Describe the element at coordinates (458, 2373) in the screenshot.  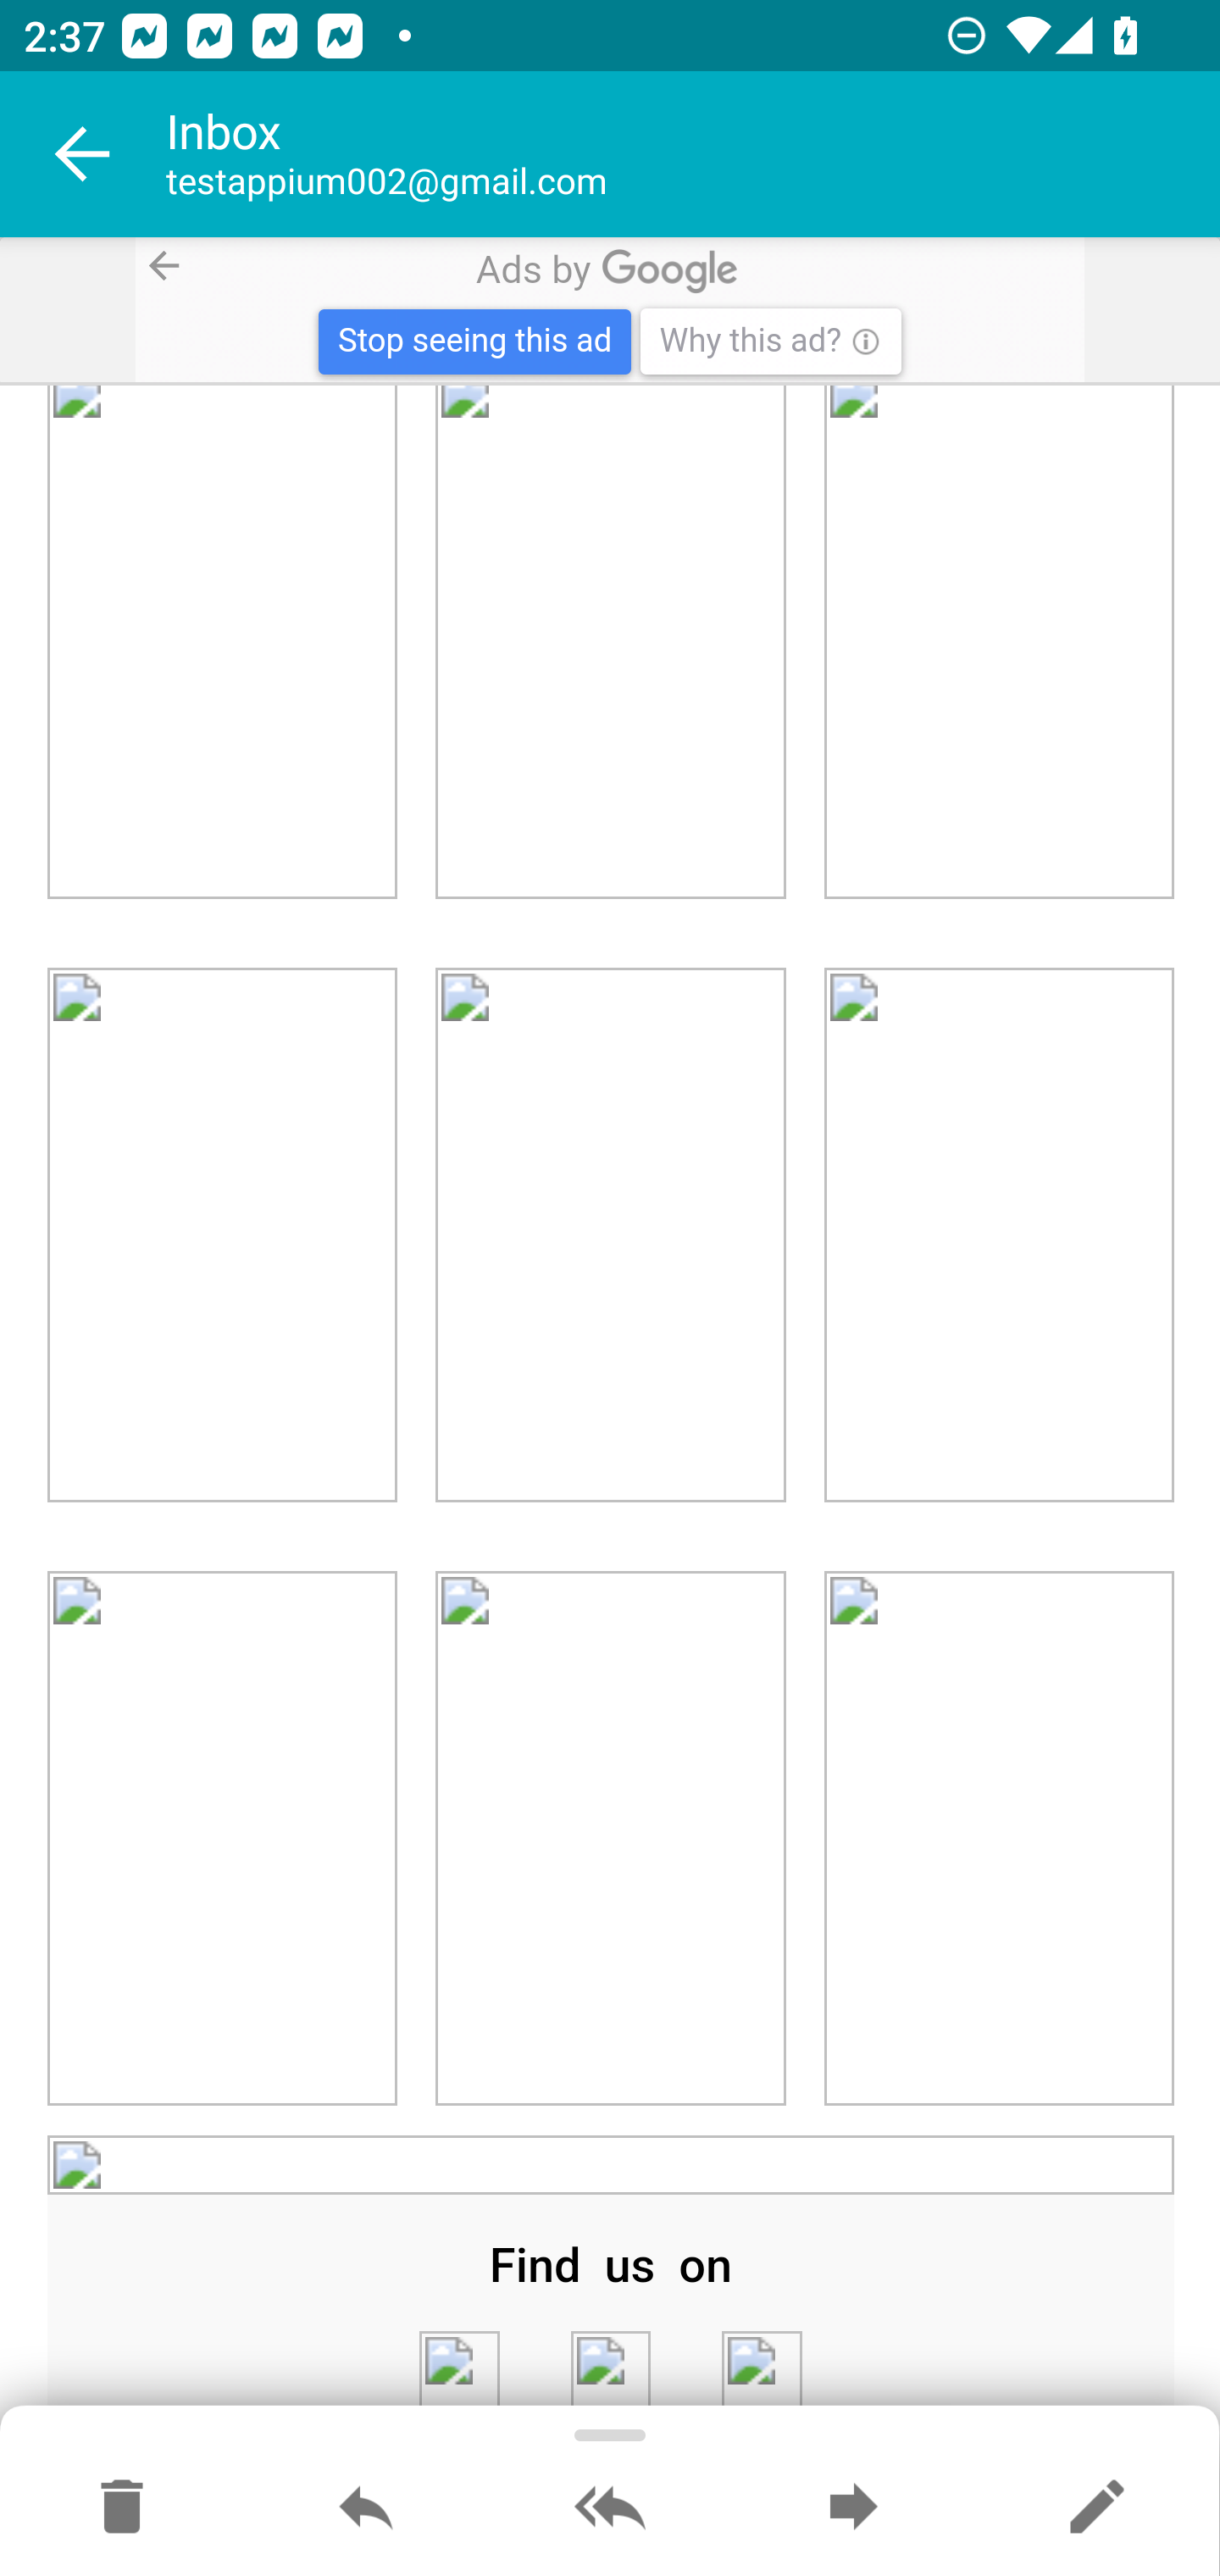
I see `data:` at that location.